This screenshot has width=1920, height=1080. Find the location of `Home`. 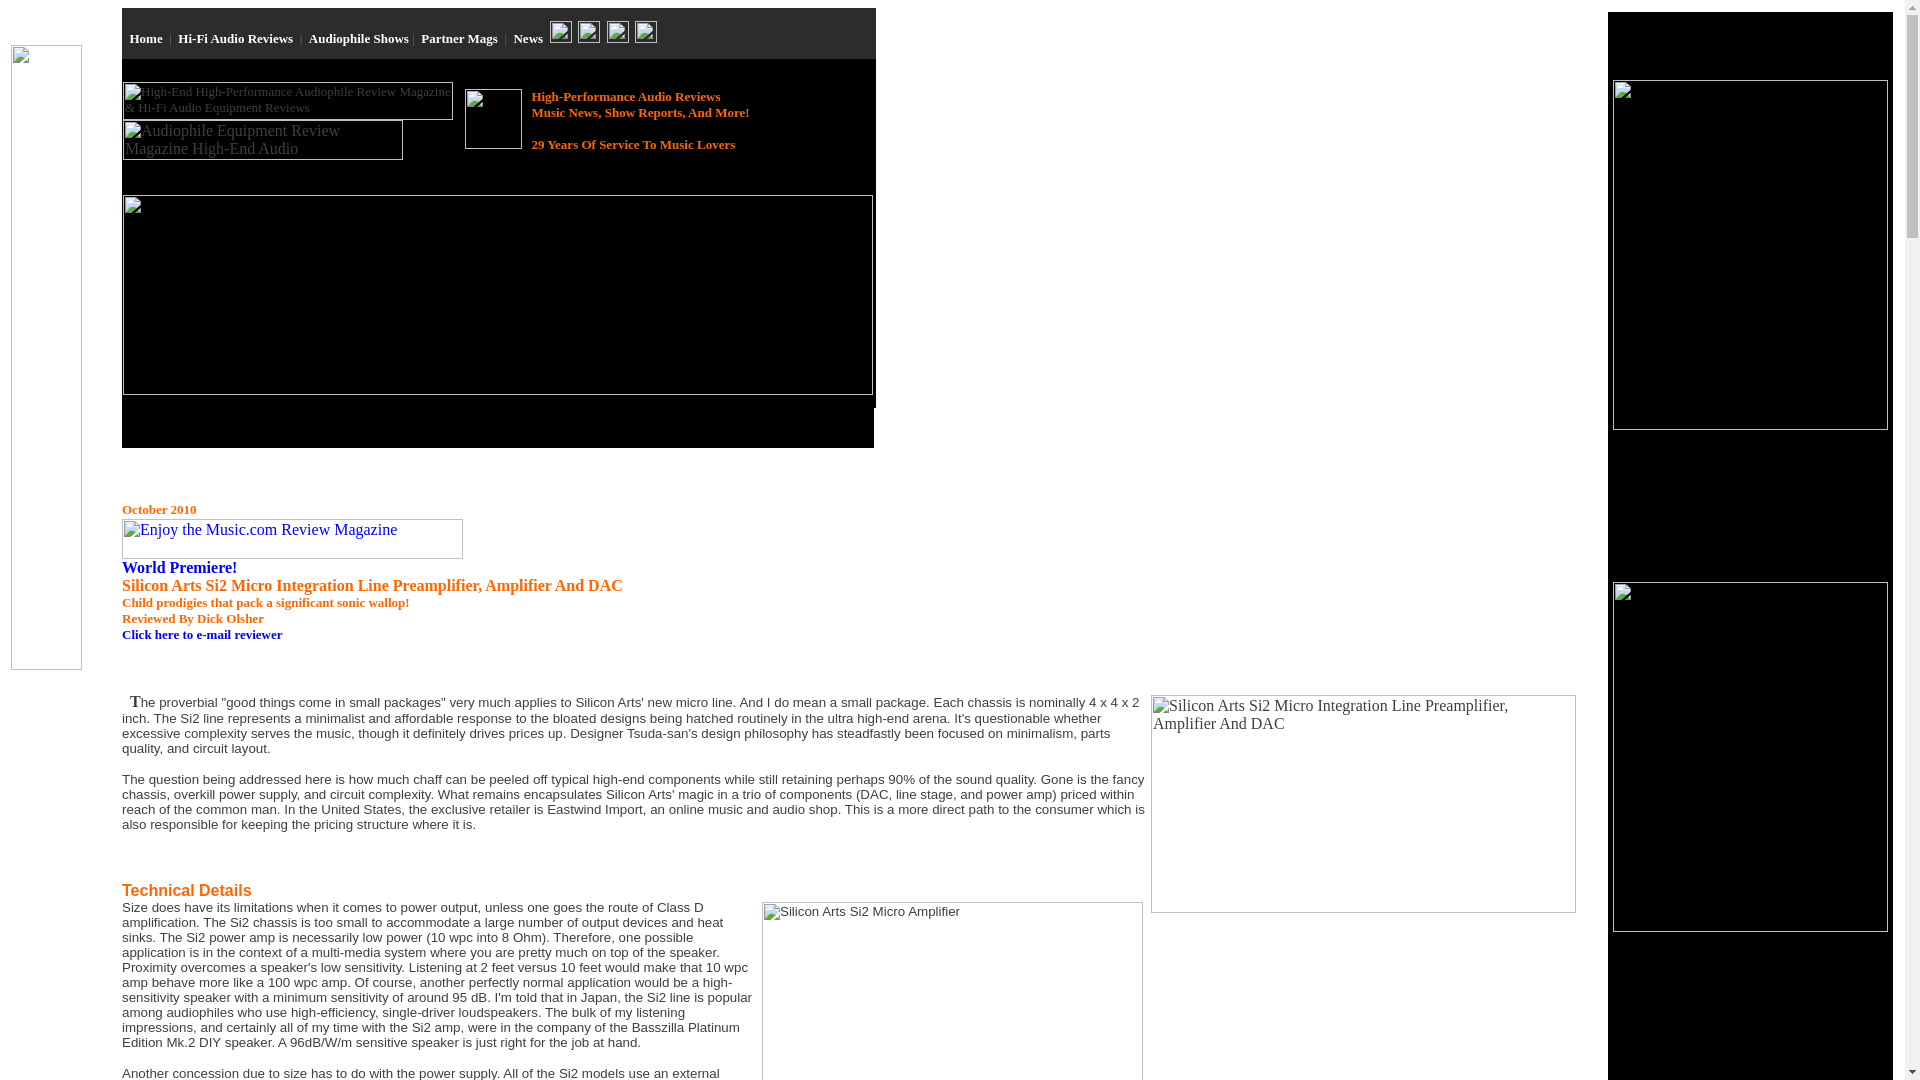

Home is located at coordinates (146, 38).